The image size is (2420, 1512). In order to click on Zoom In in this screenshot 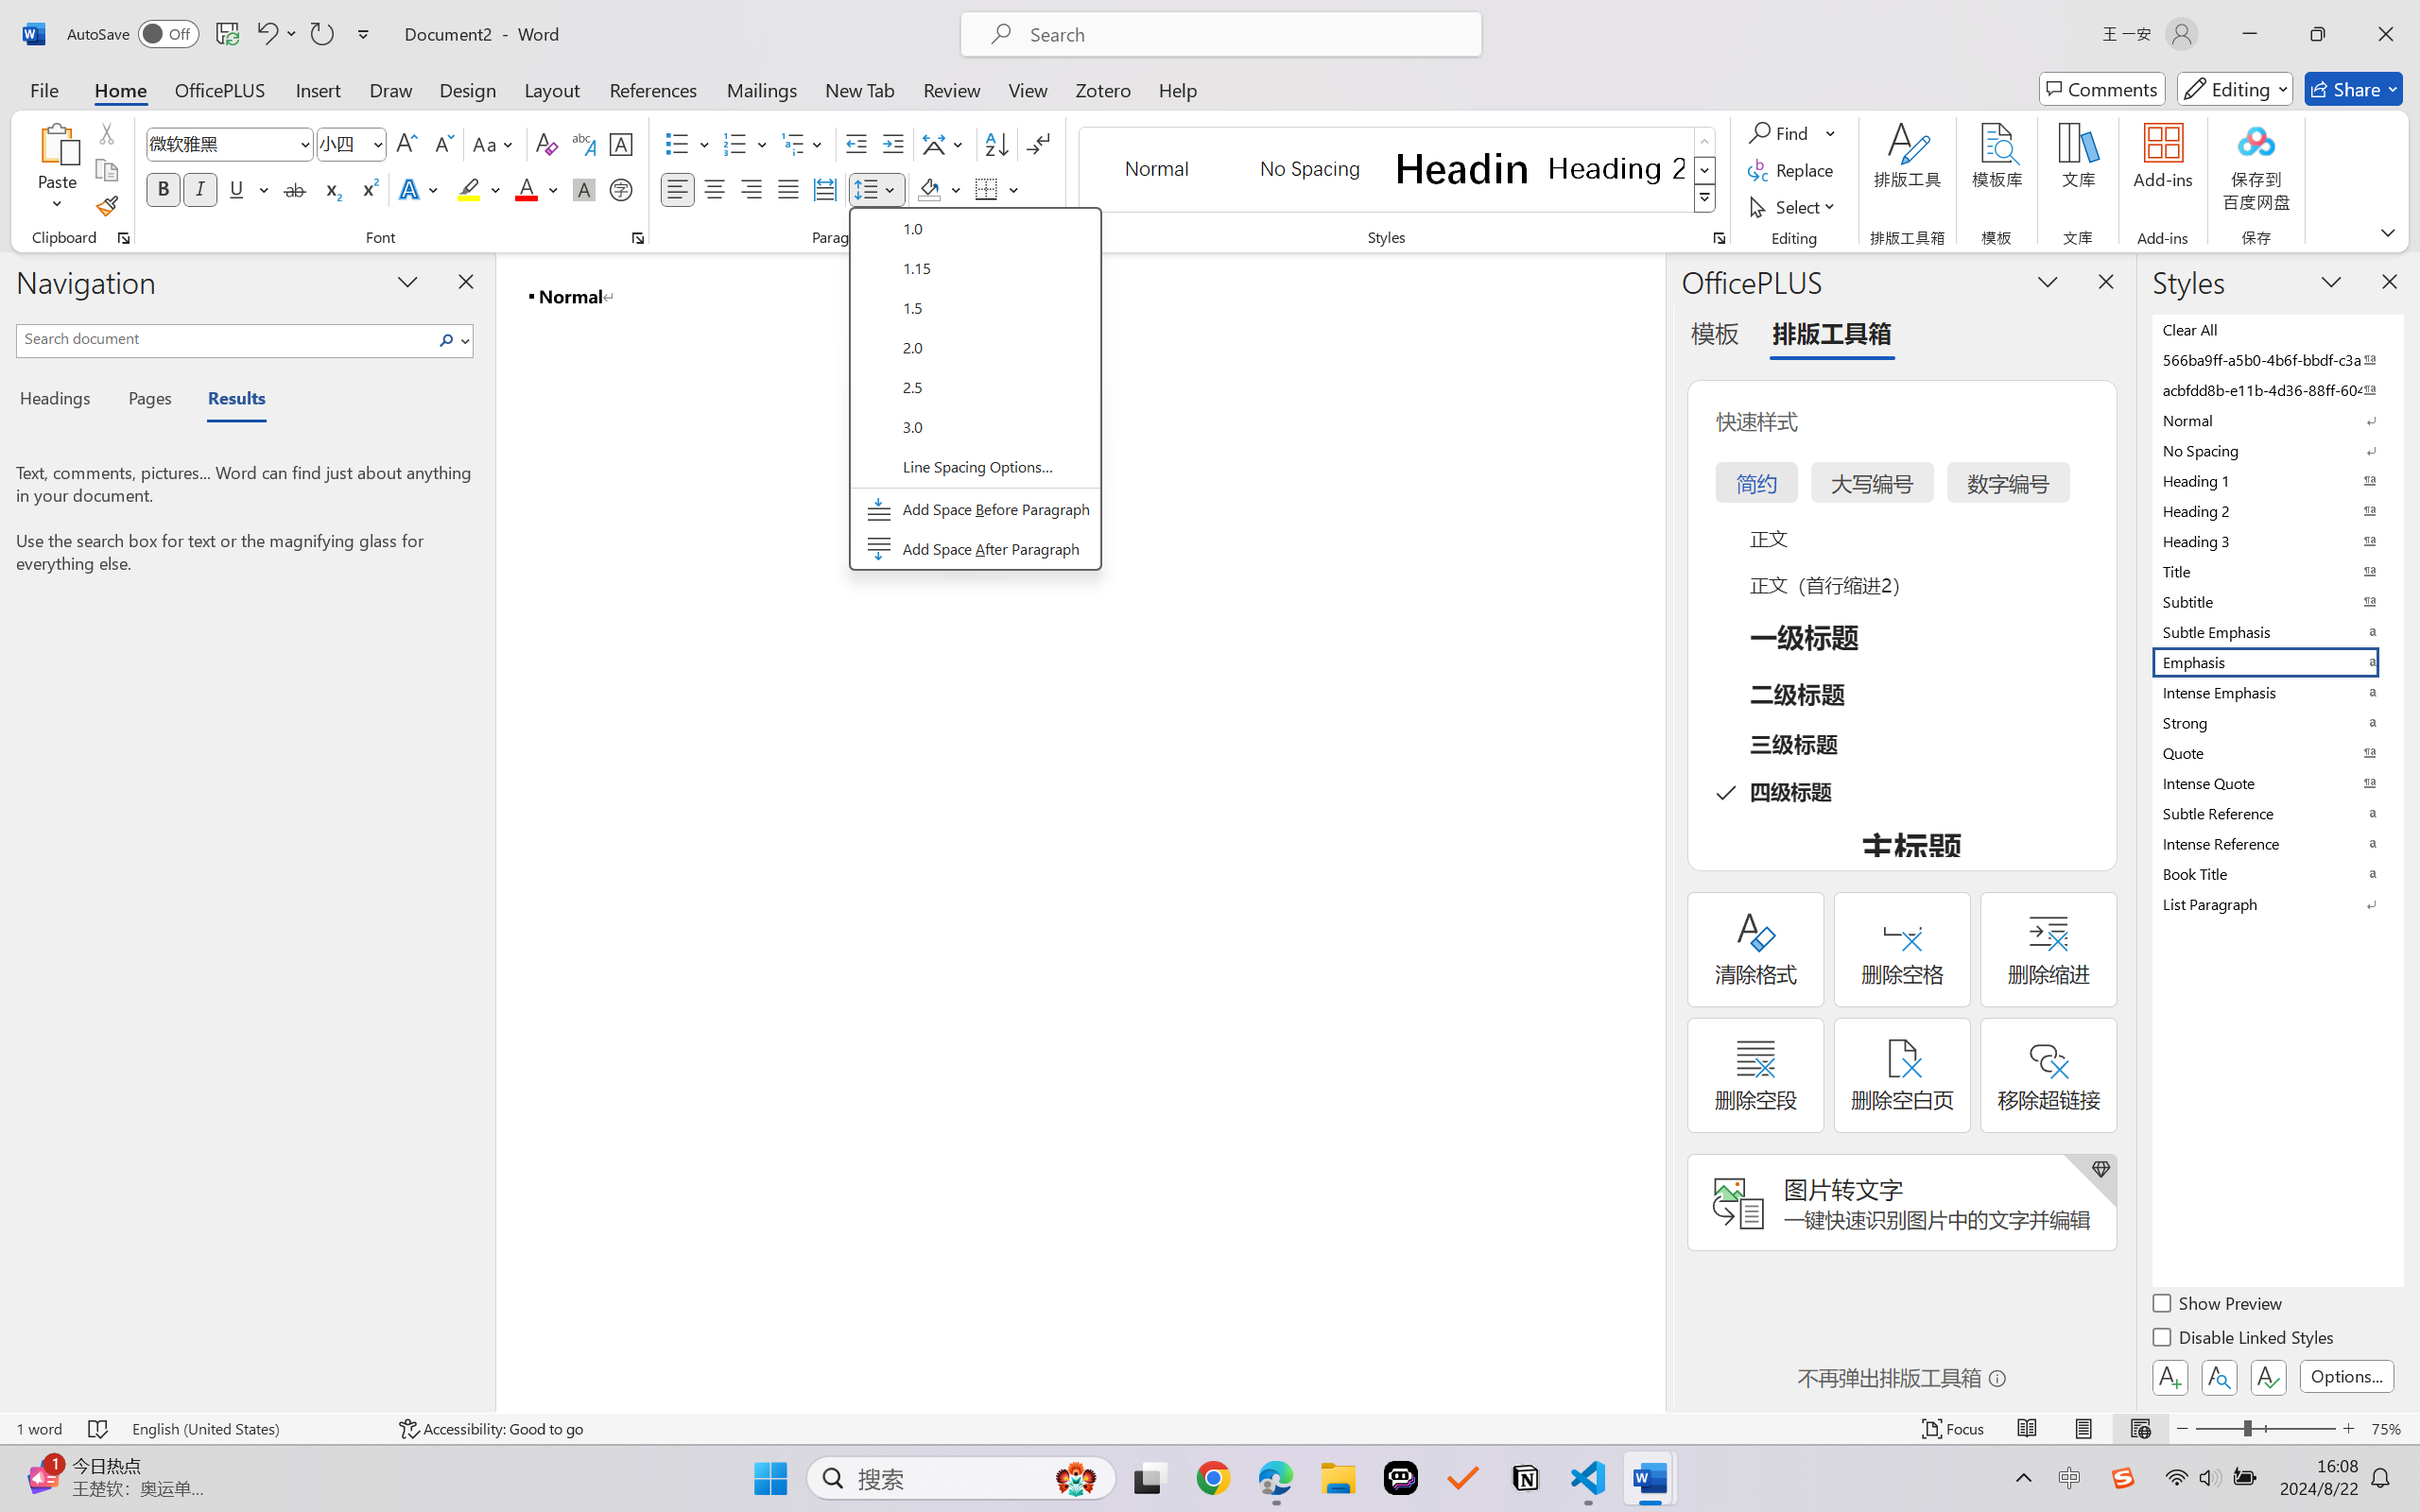, I will do `click(2349, 1429)`.